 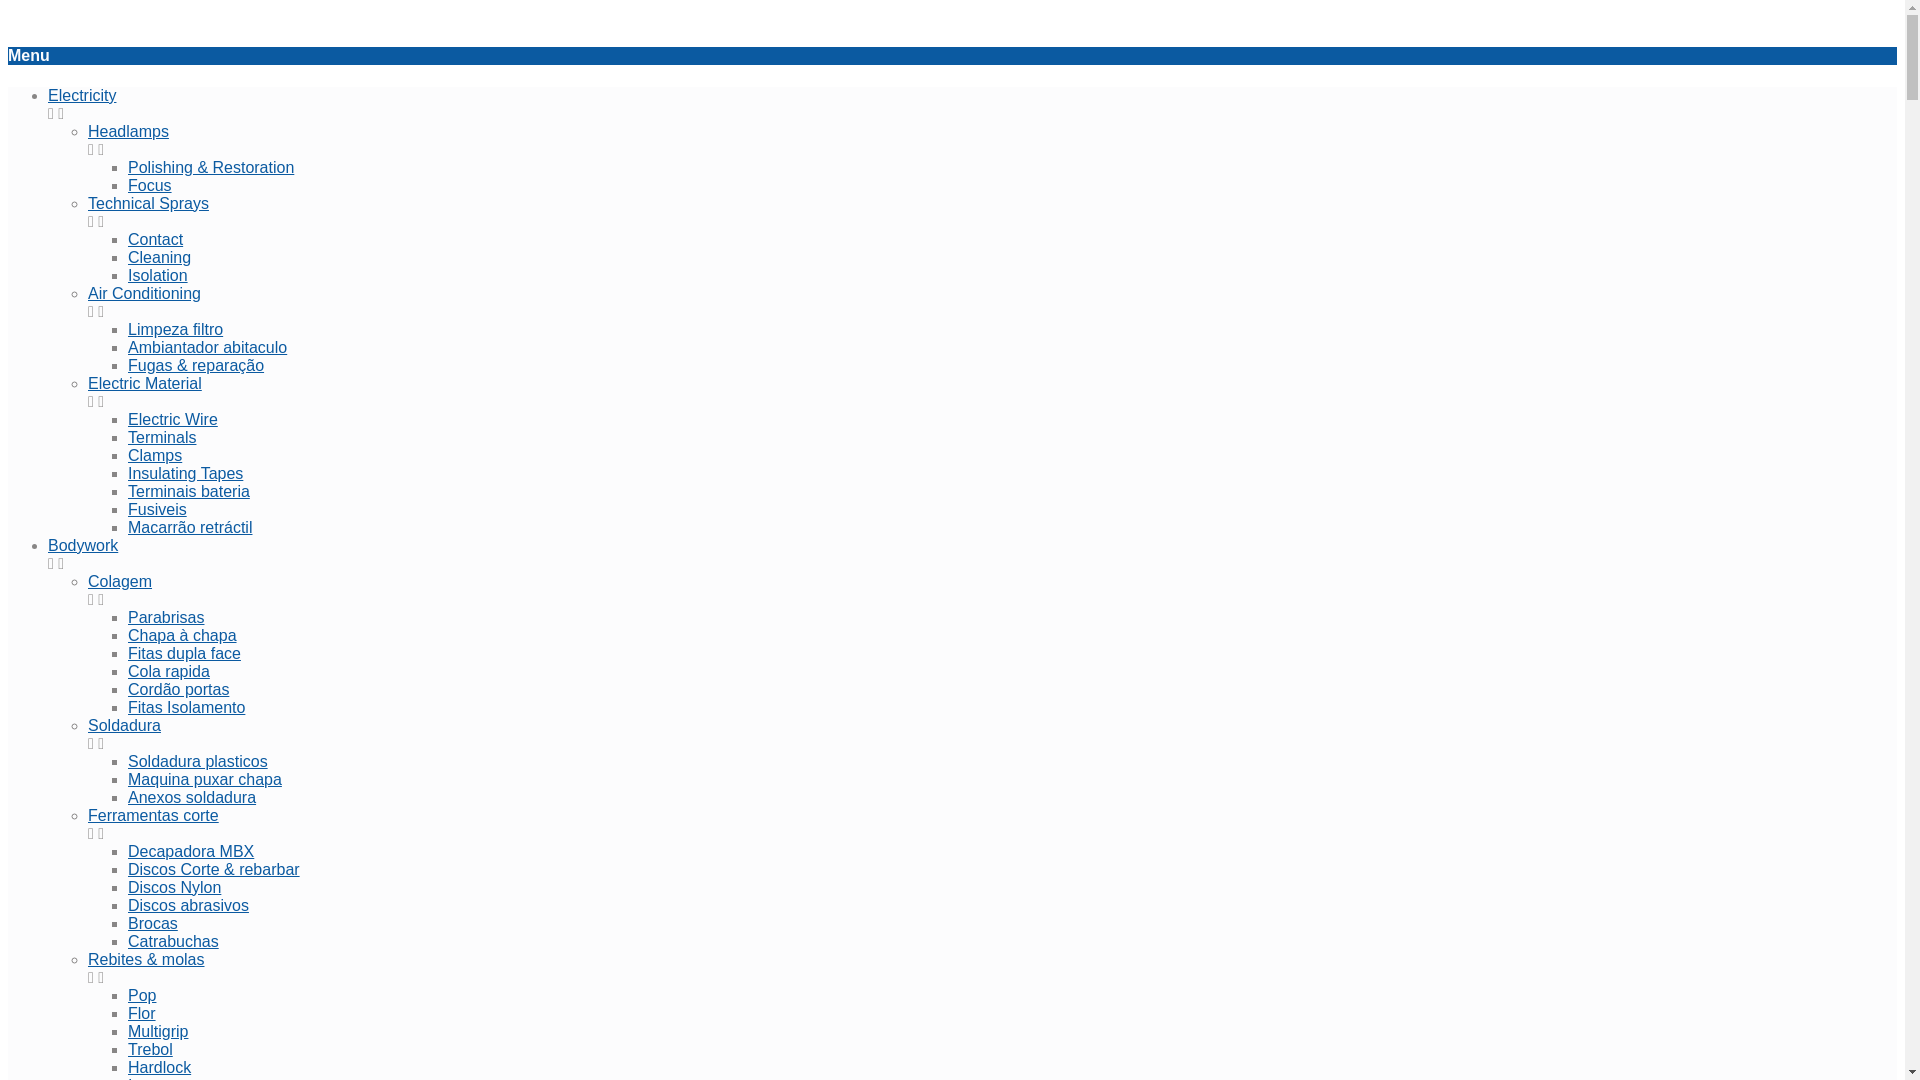 I want to click on Discos Nylon, so click(x=174, y=888).